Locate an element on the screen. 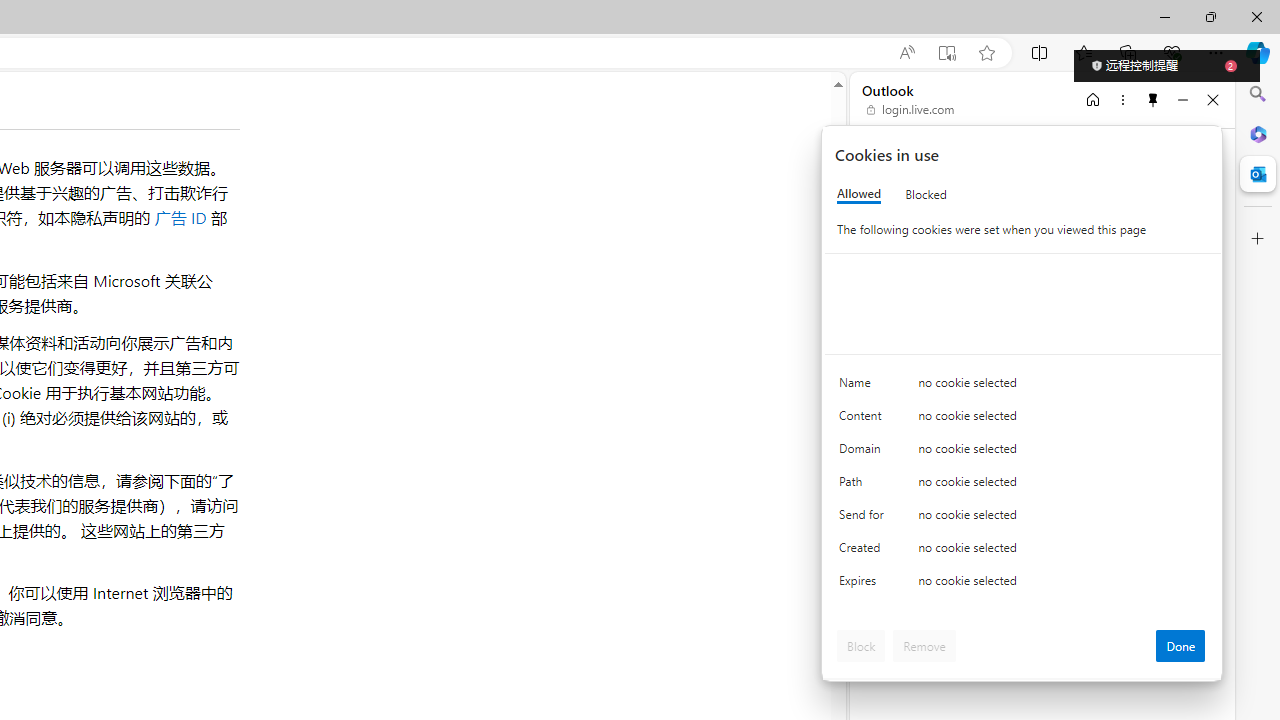  Remove is located at coordinates (924, 646).